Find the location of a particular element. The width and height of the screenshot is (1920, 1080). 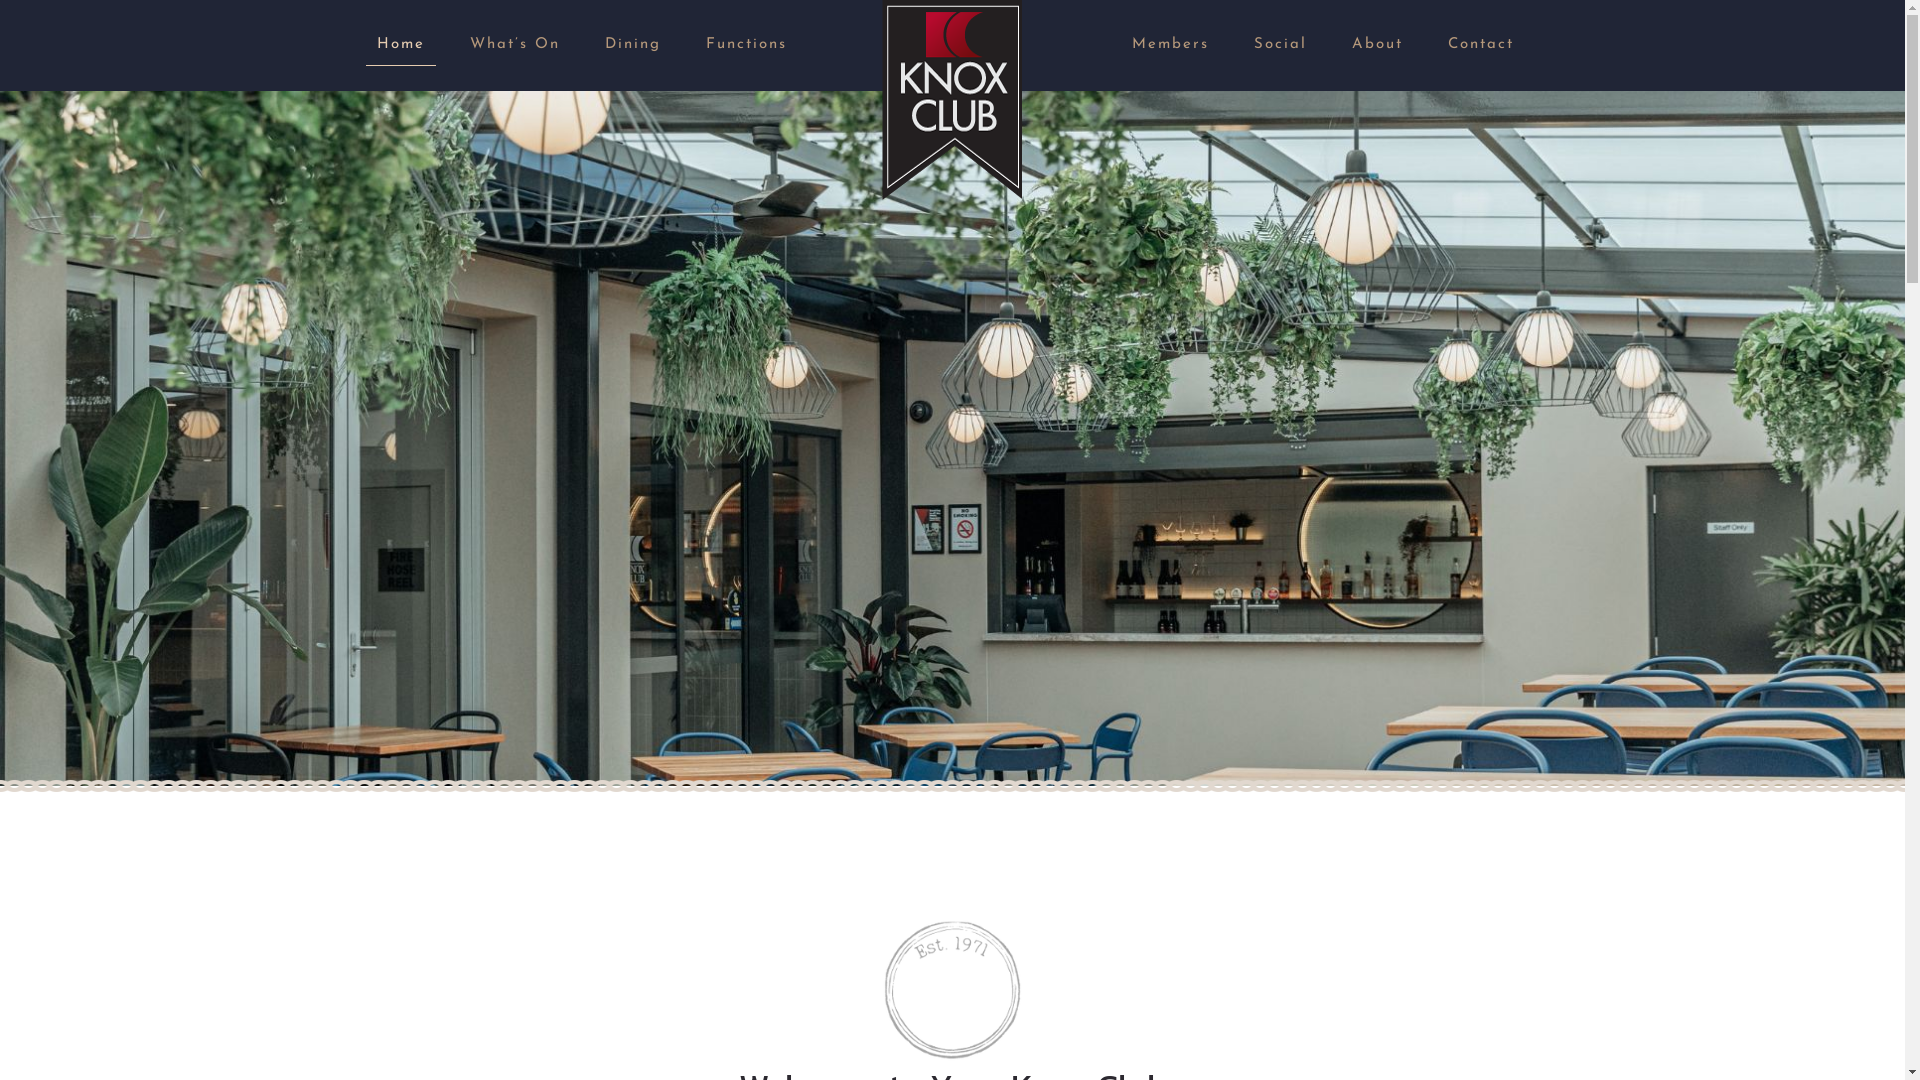

Responsible Serving of Alcohol is located at coordinates (952, 820).